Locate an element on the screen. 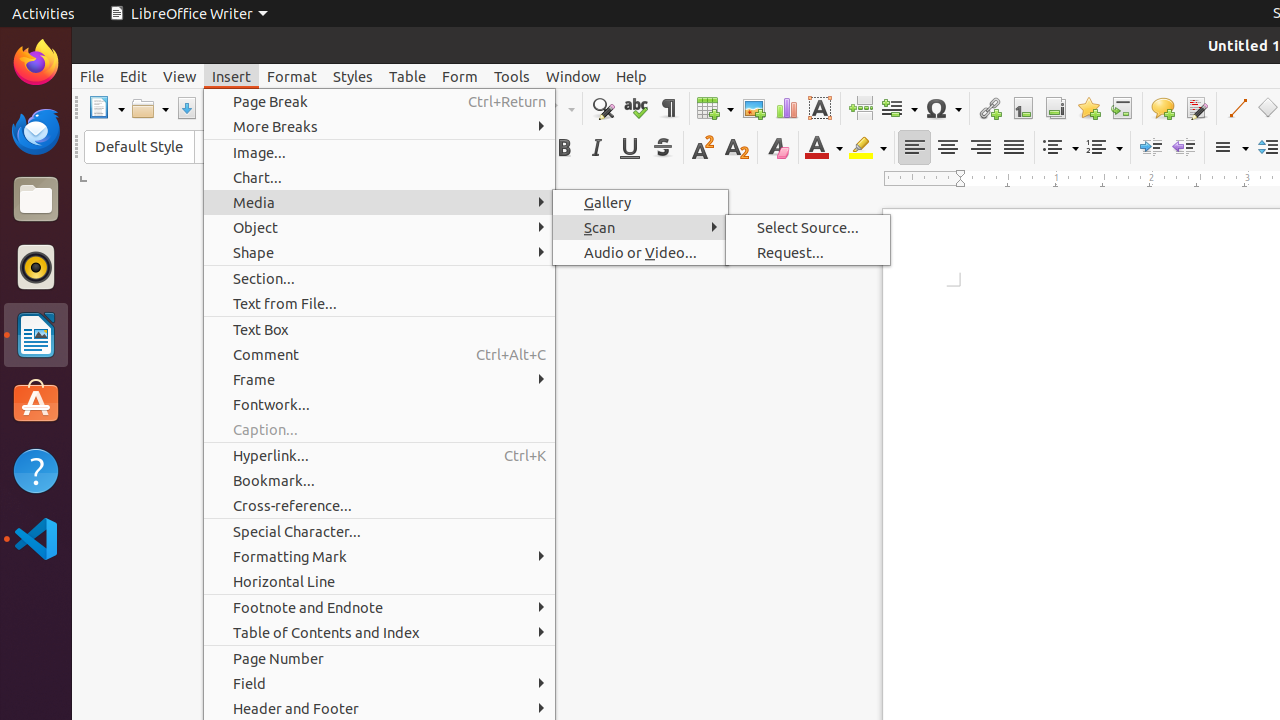  Chart is located at coordinates (786, 108).